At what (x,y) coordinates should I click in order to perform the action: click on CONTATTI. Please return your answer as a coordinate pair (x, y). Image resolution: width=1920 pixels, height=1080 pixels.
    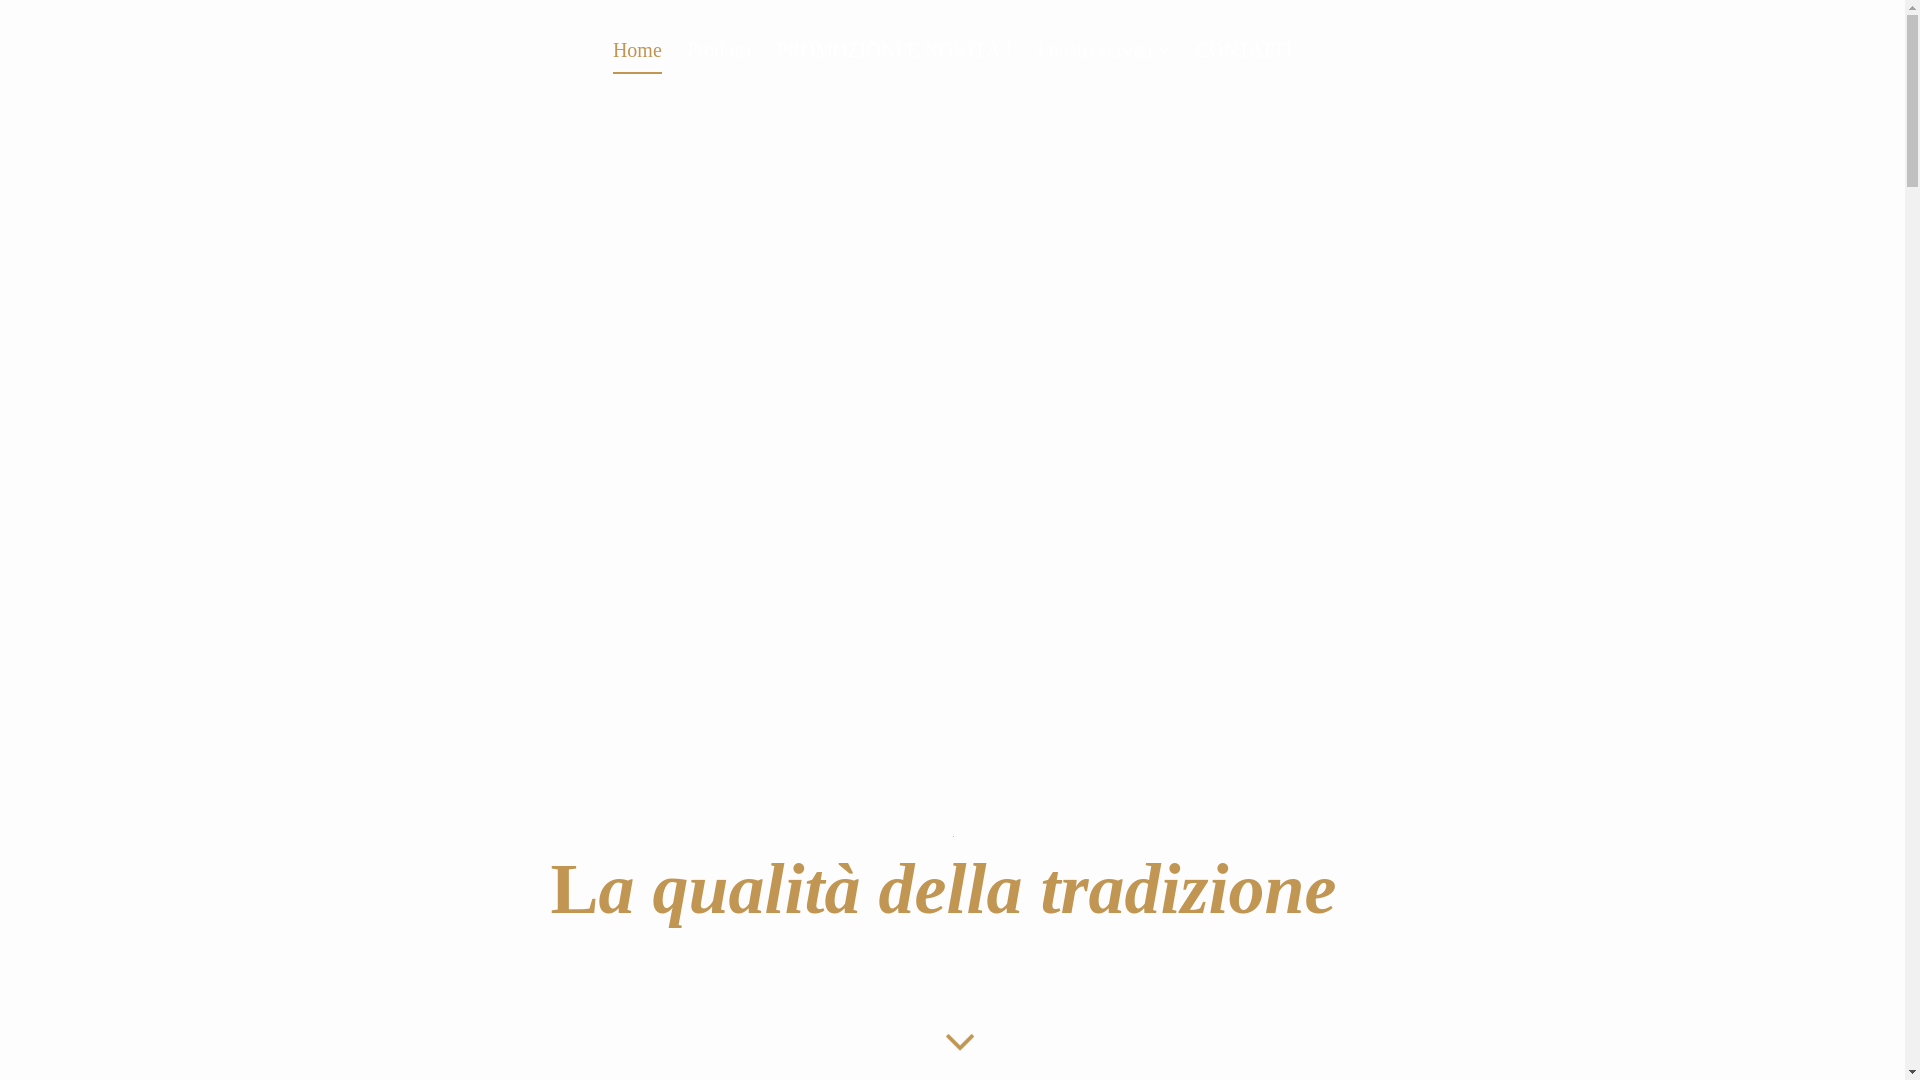
    Looking at the image, I should click on (1244, 56).